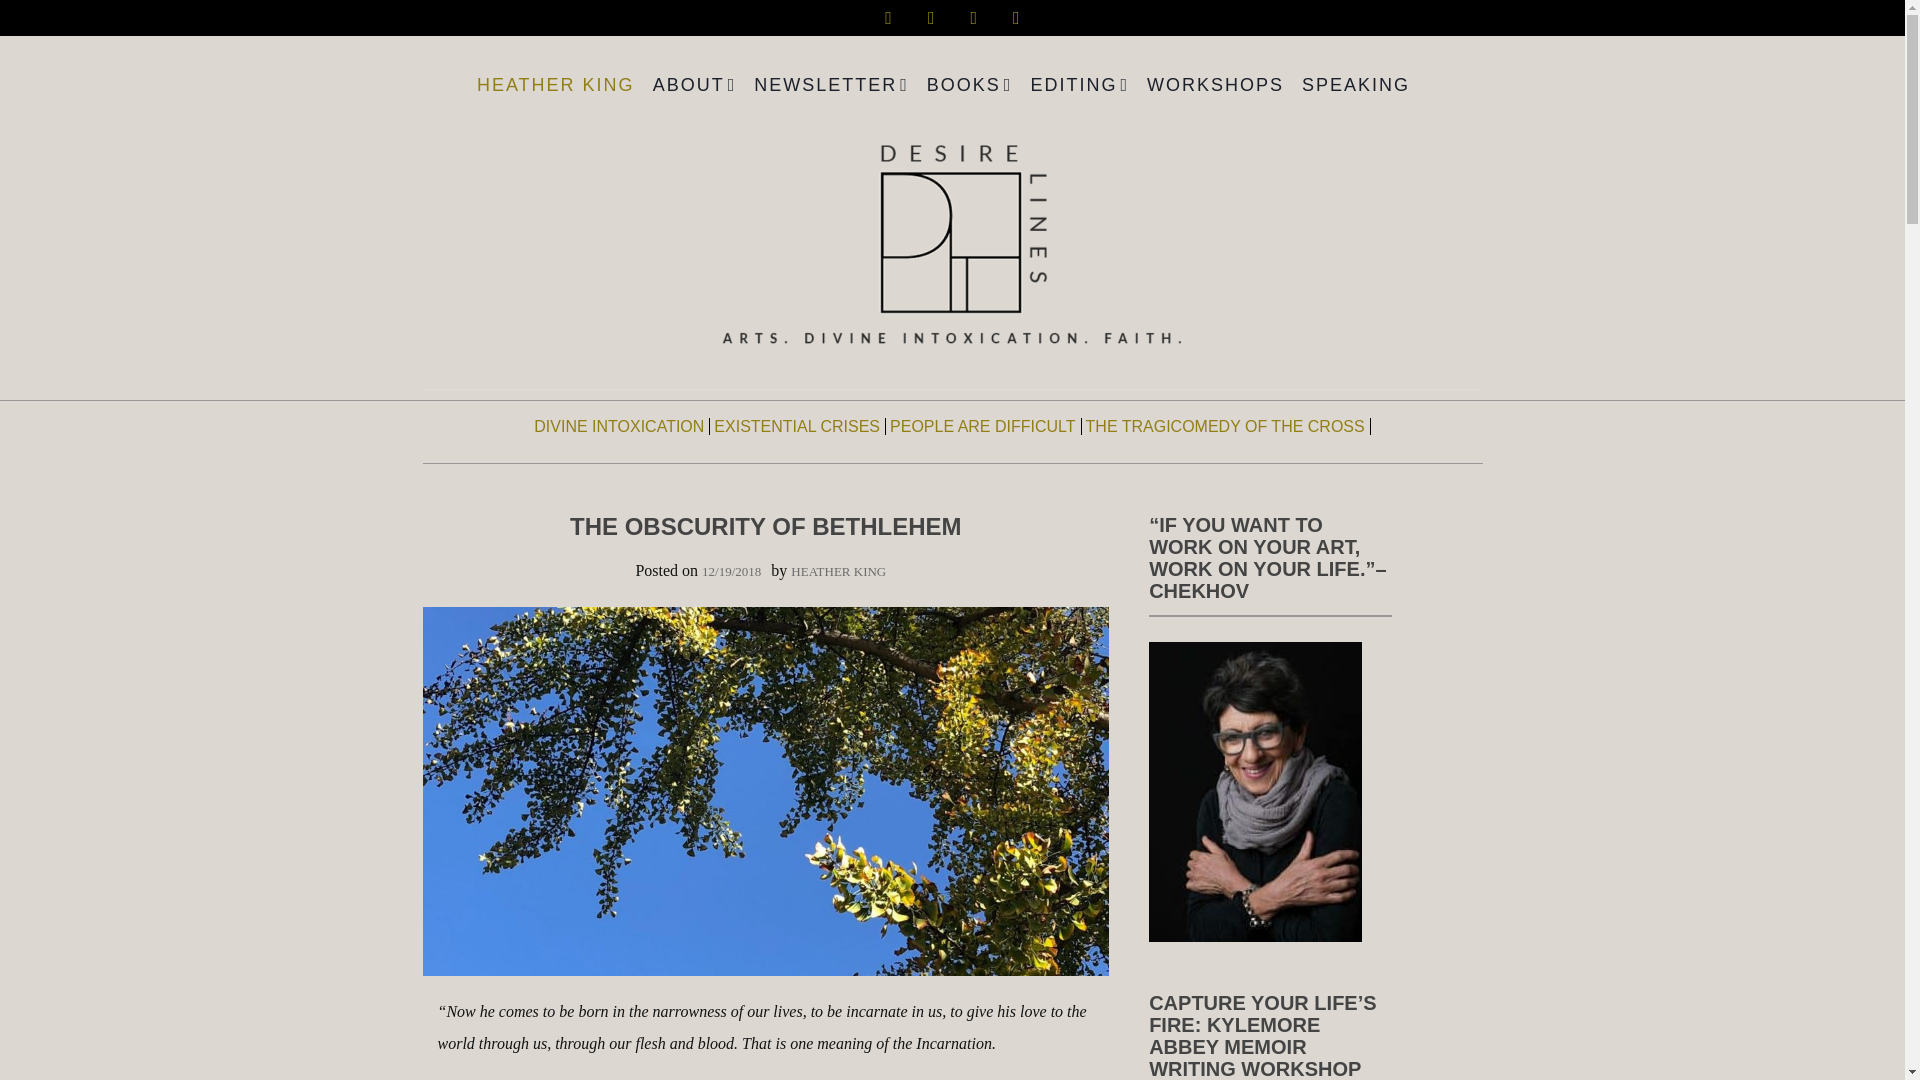  What do you see at coordinates (838, 570) in the screenshot?
I see `HEATHER KING` at bounding box center [838, 570].